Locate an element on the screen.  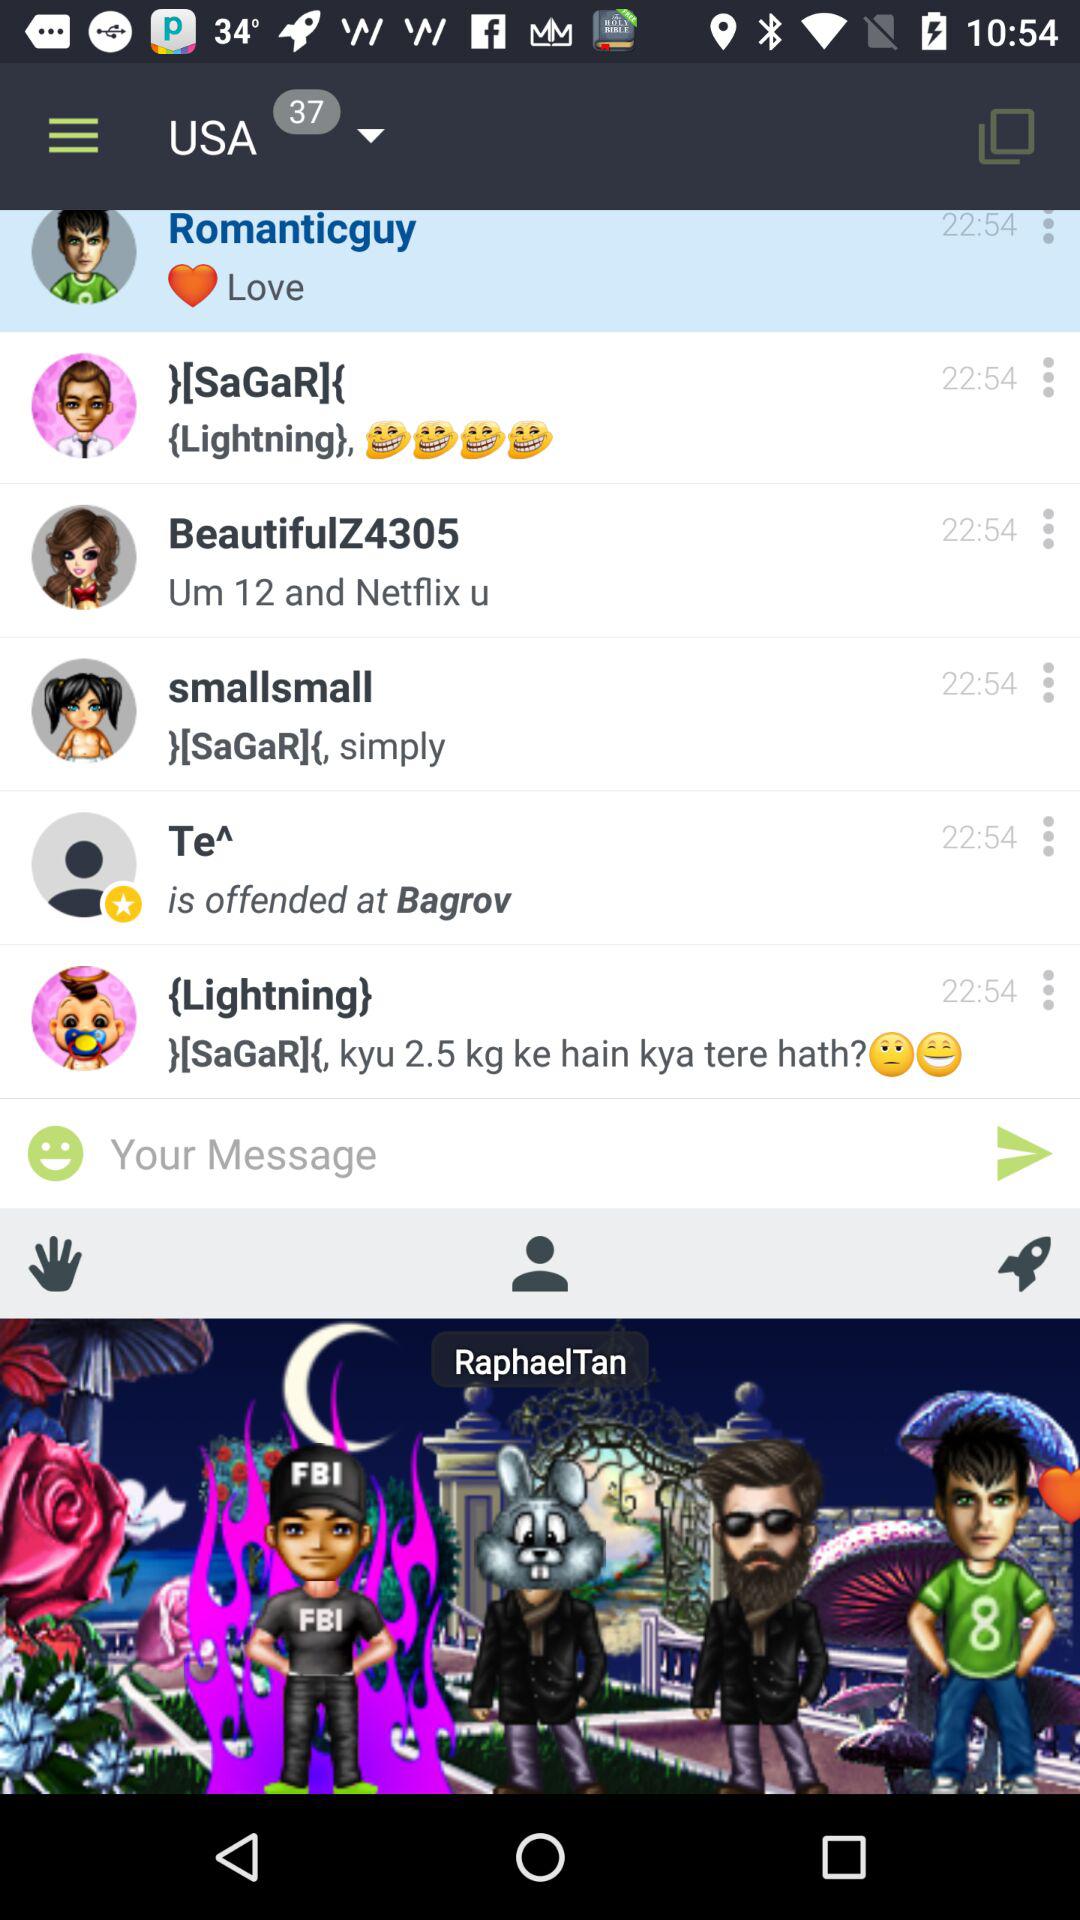
go to next bar is located at coordinates (1024, 1153).